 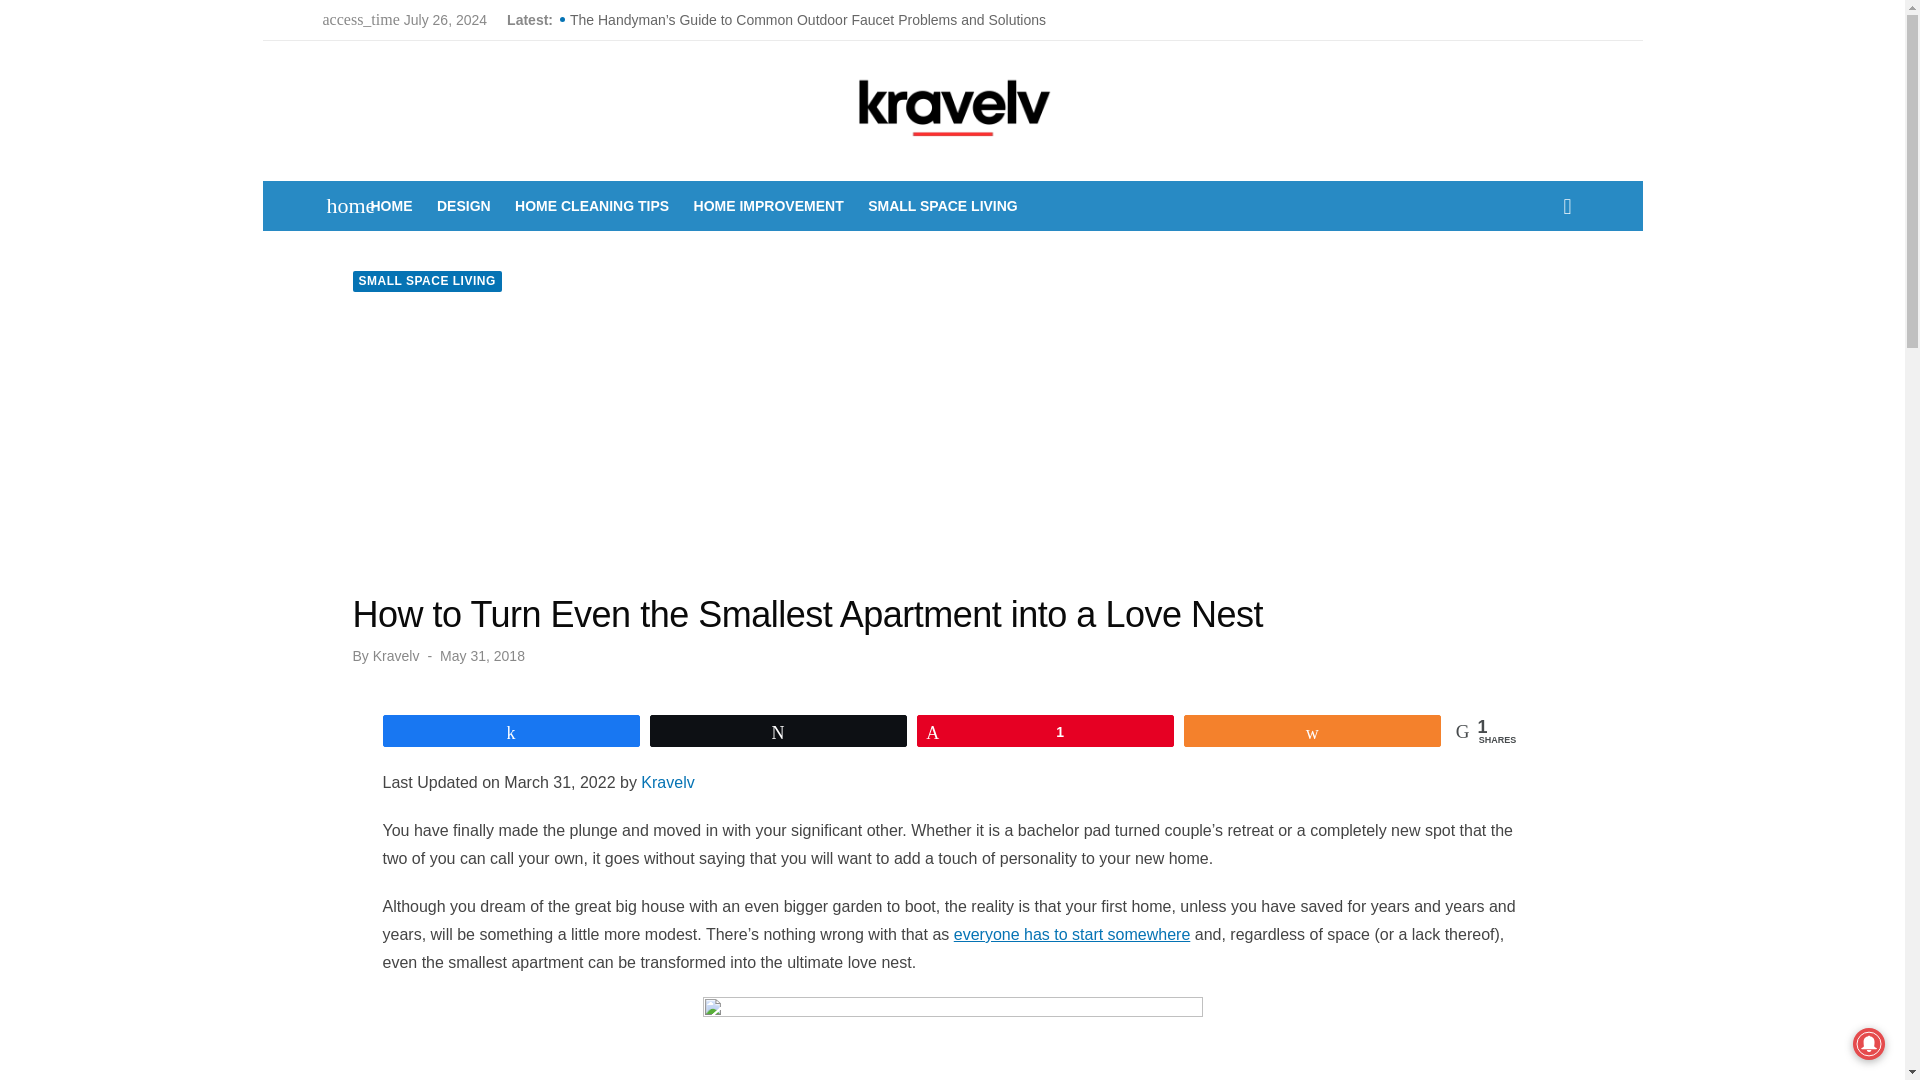 I want to click on Home Improvement Tips, so click(x=768, y=206).